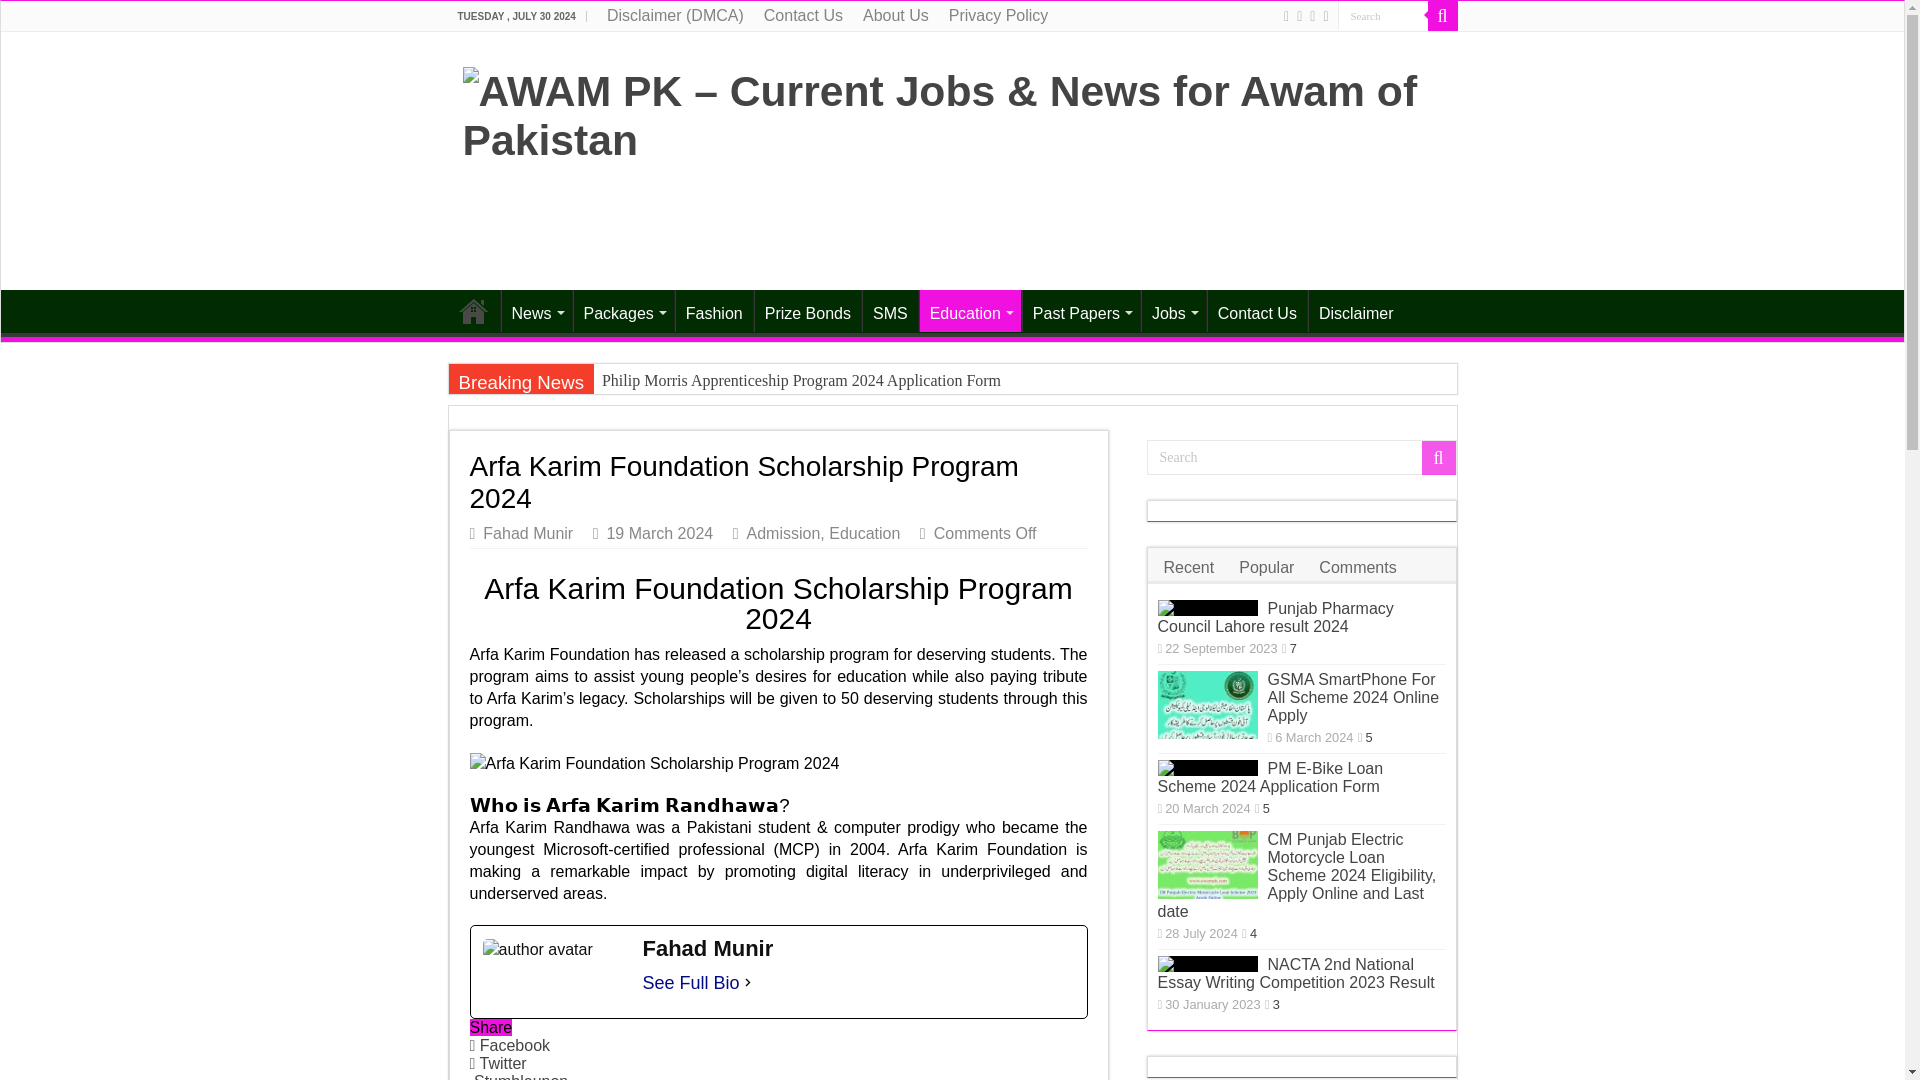 The width and height of the screenshot is (1920, 1080). Describe the element at coordinates (807, 310) in the screenshot. I see `Prize Bonds` at that location.